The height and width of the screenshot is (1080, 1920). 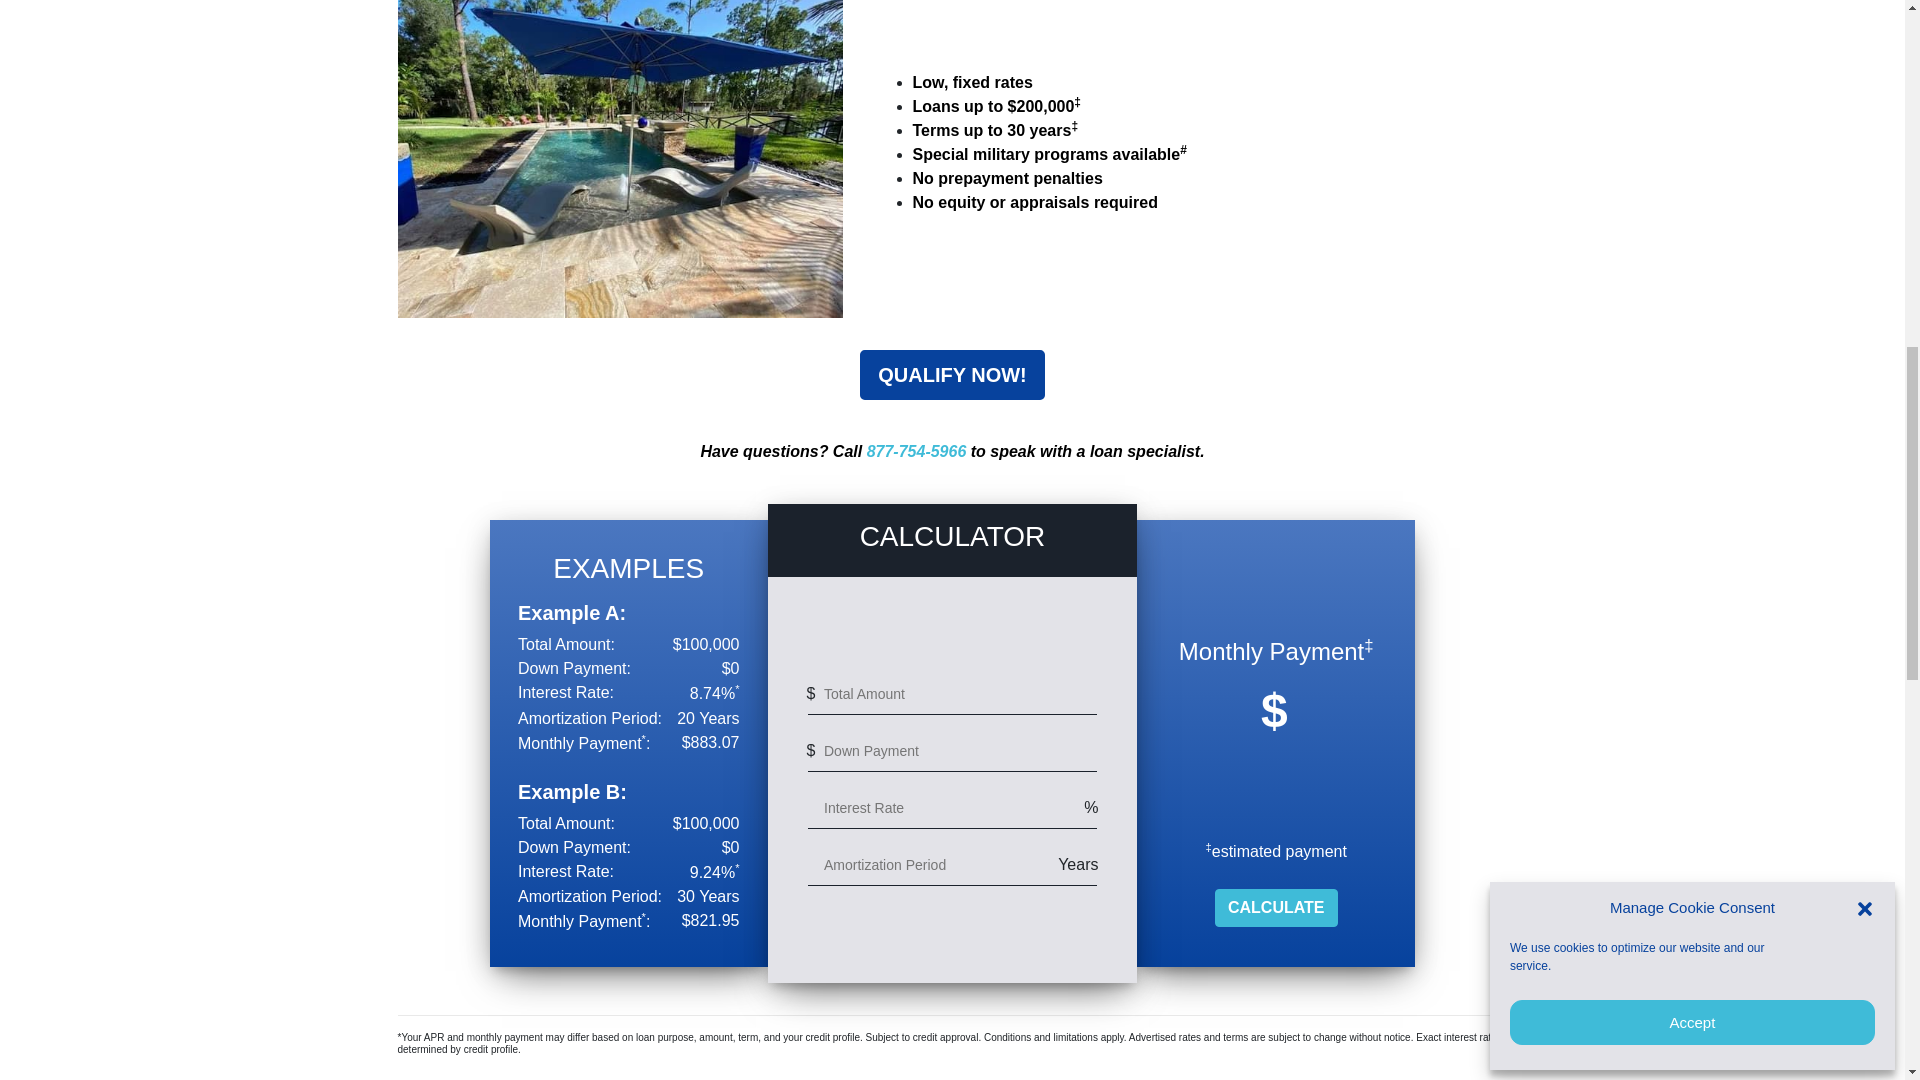 What do you see at coordinates (917, 451) in the screenshot?
I see `877-754-5966` at bounding box center [917, 451].